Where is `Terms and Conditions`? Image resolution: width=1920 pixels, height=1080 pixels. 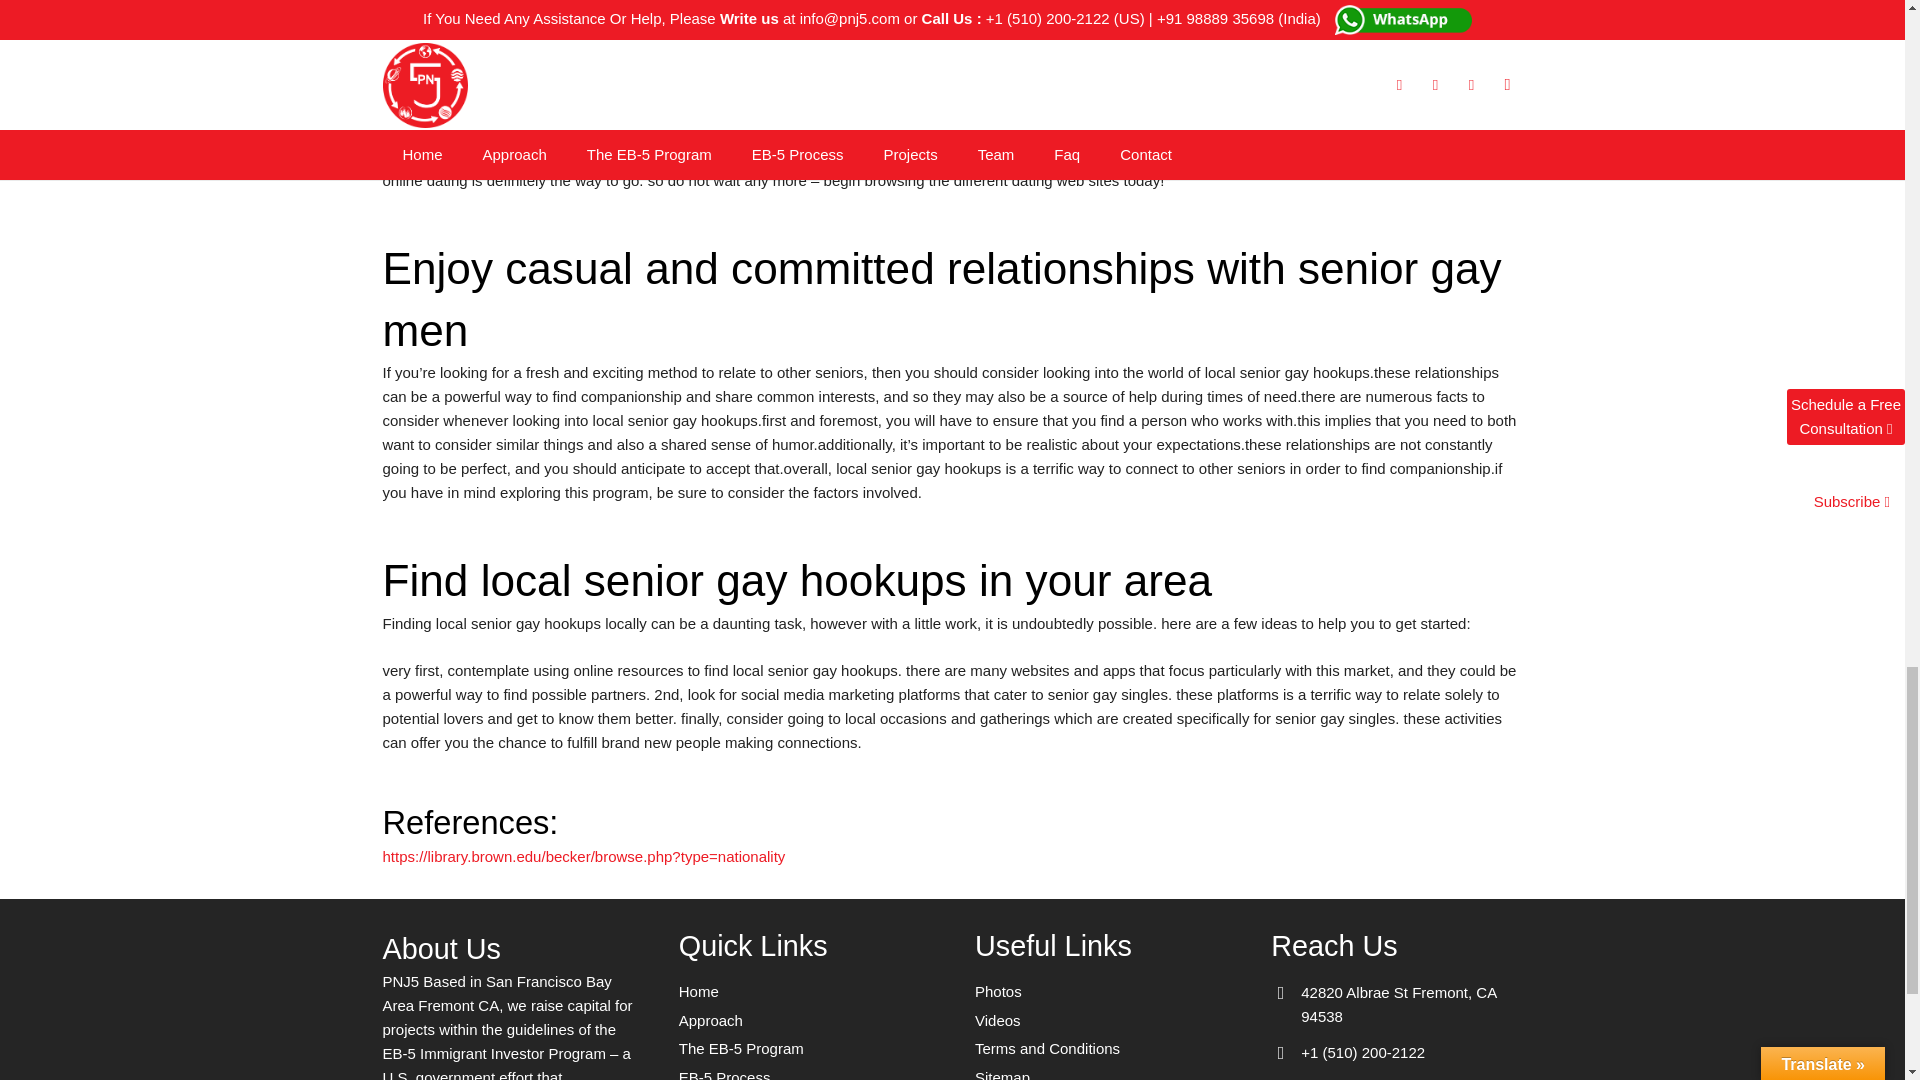 Terms and Conditions is located at coordinates (1047, 1048).